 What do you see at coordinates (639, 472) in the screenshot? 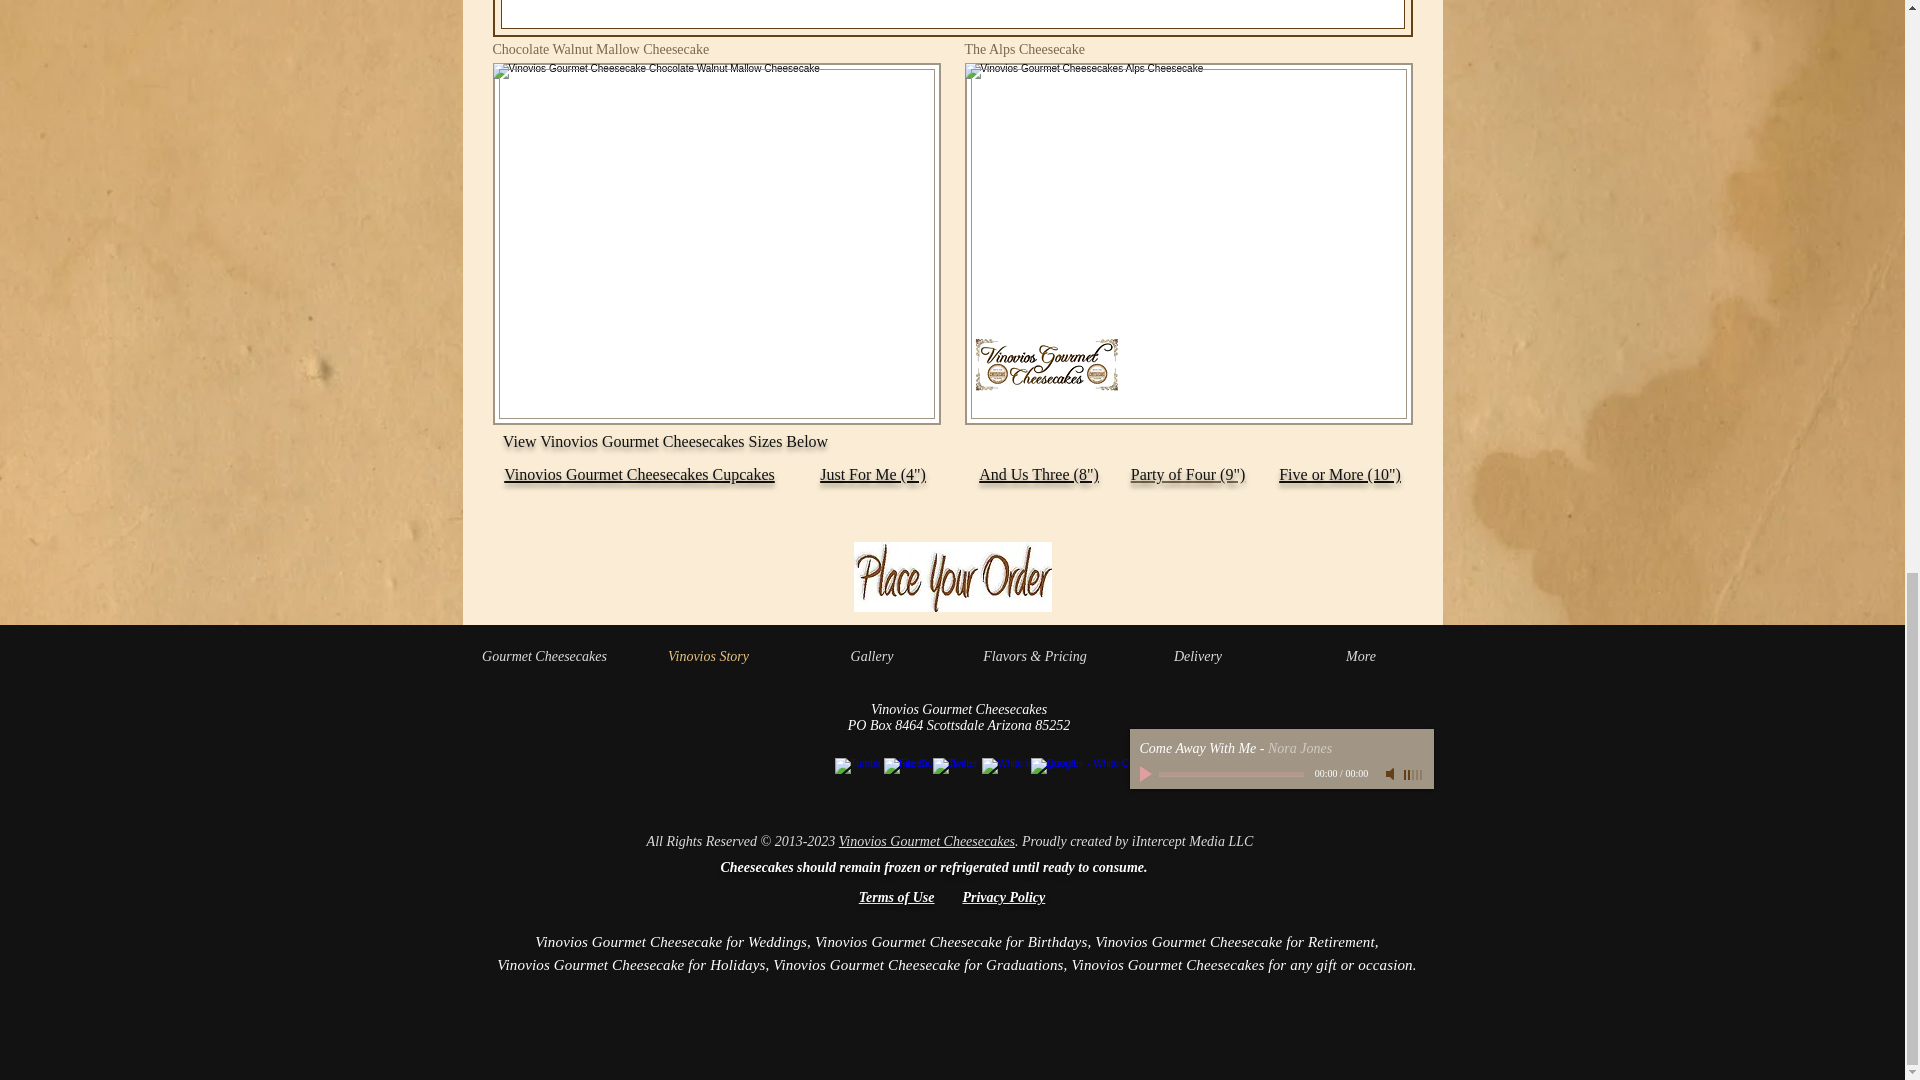
I see `Vinovios Gourmet Cheesecakes Cupcakes` at bounding box center [639, 472].